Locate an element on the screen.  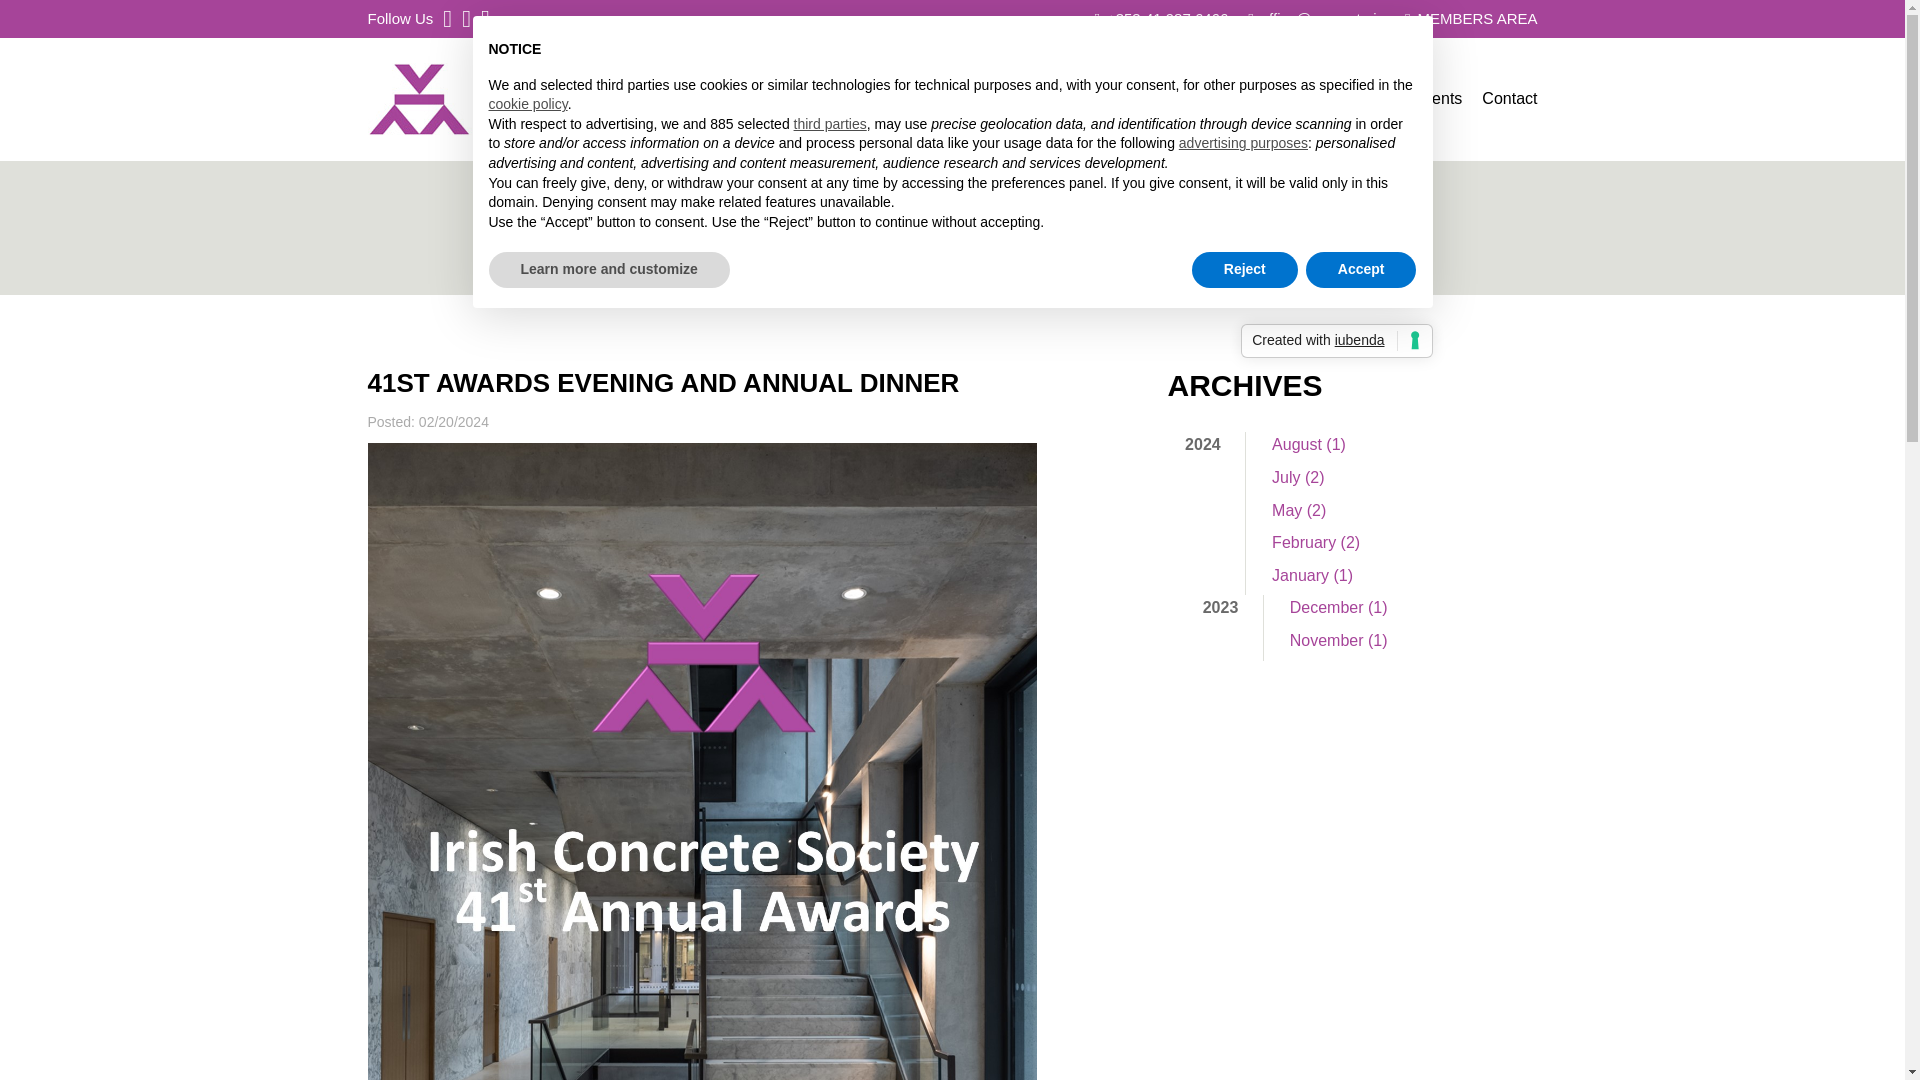
MEMBERS AREA is located at coordinates (1471, 18).